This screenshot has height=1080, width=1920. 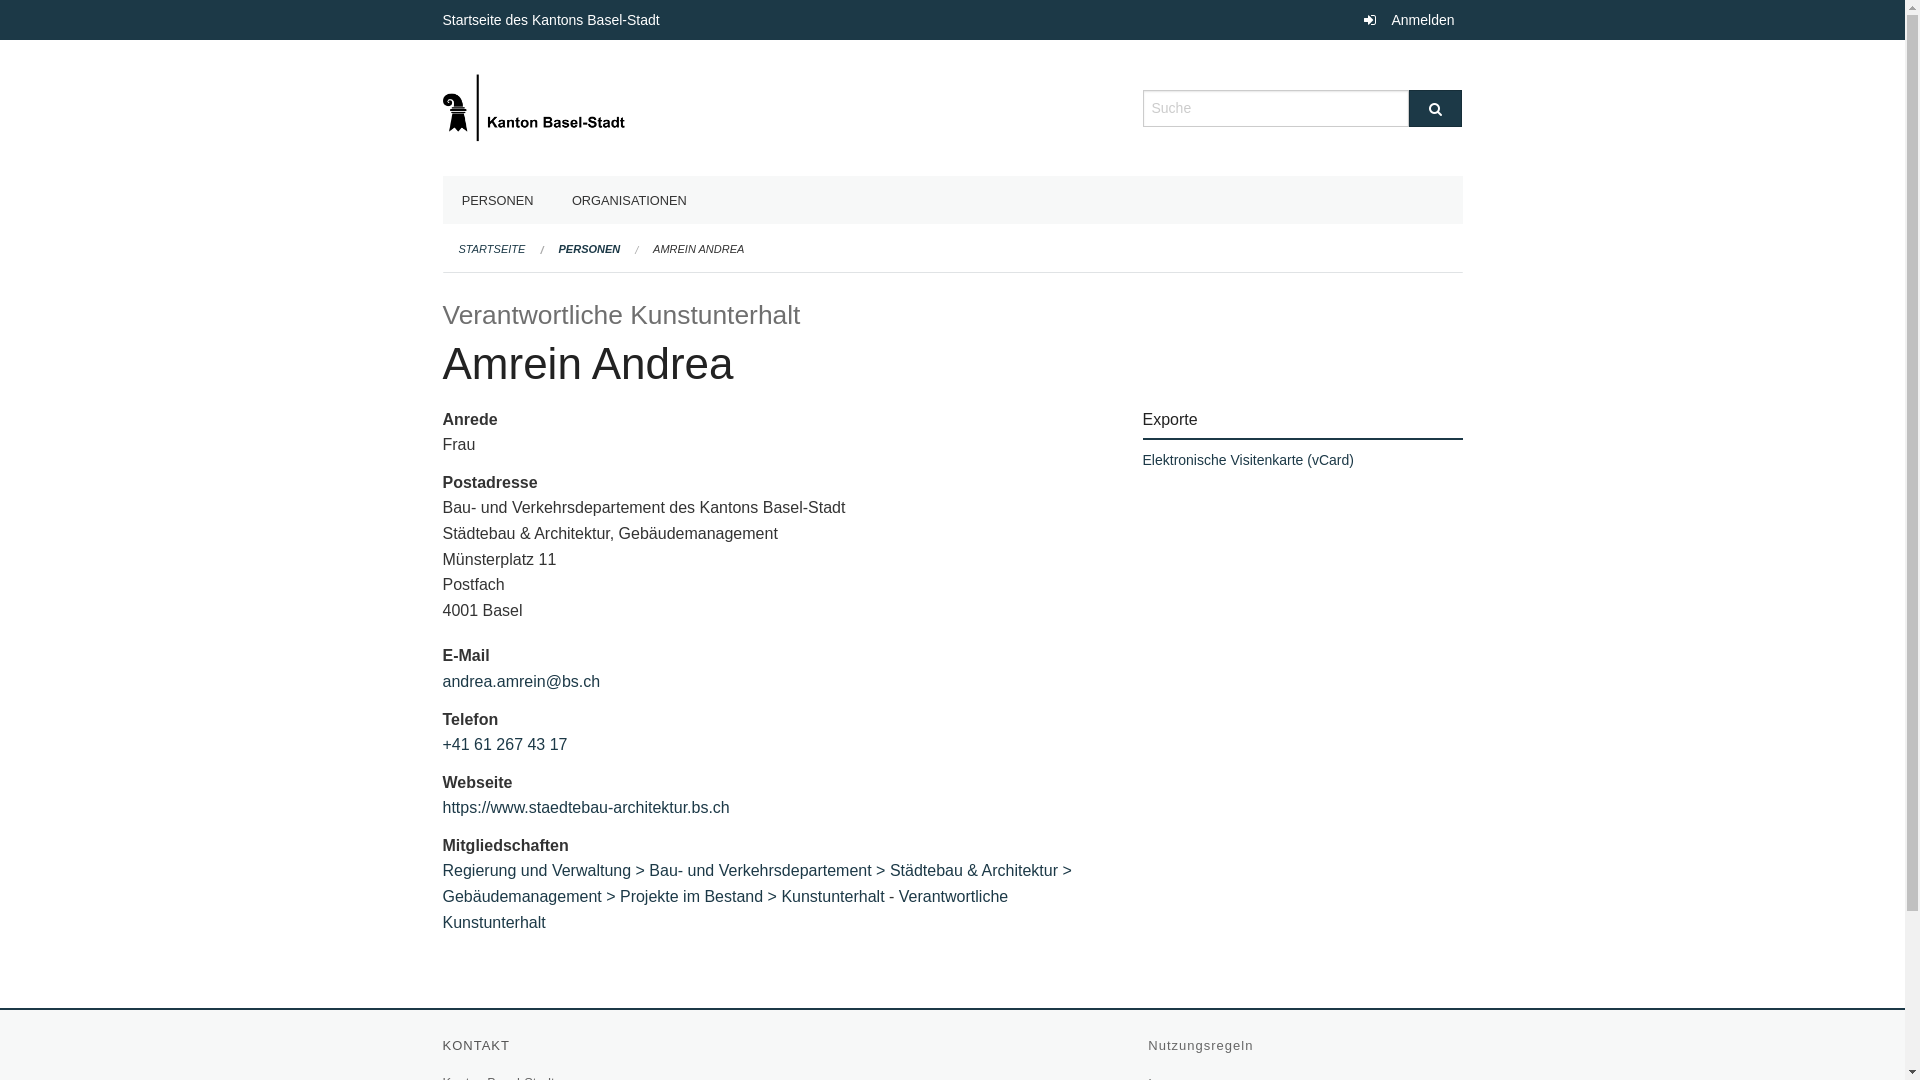 I want to click on Kunstunterhalt, so click(x=832, y=896).